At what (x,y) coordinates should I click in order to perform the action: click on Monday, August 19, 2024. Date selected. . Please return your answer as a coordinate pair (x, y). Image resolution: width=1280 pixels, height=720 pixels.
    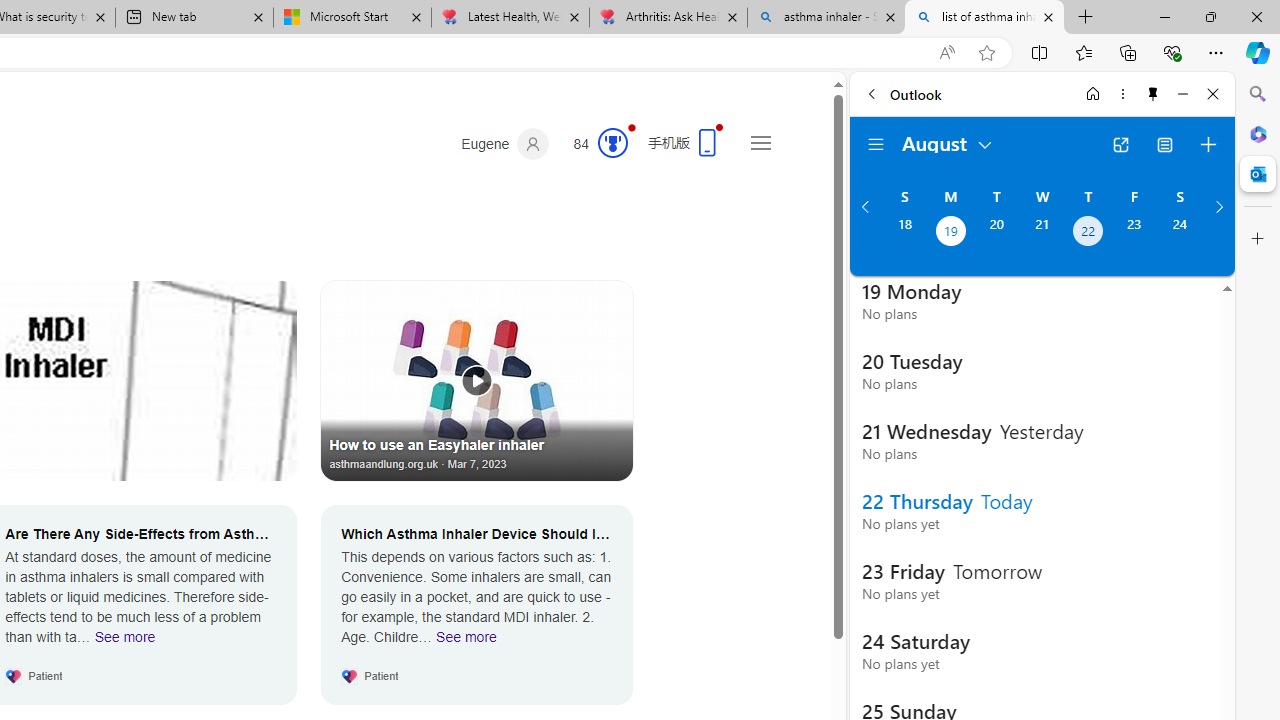
    Looking at the image, I should click on (950, 233).